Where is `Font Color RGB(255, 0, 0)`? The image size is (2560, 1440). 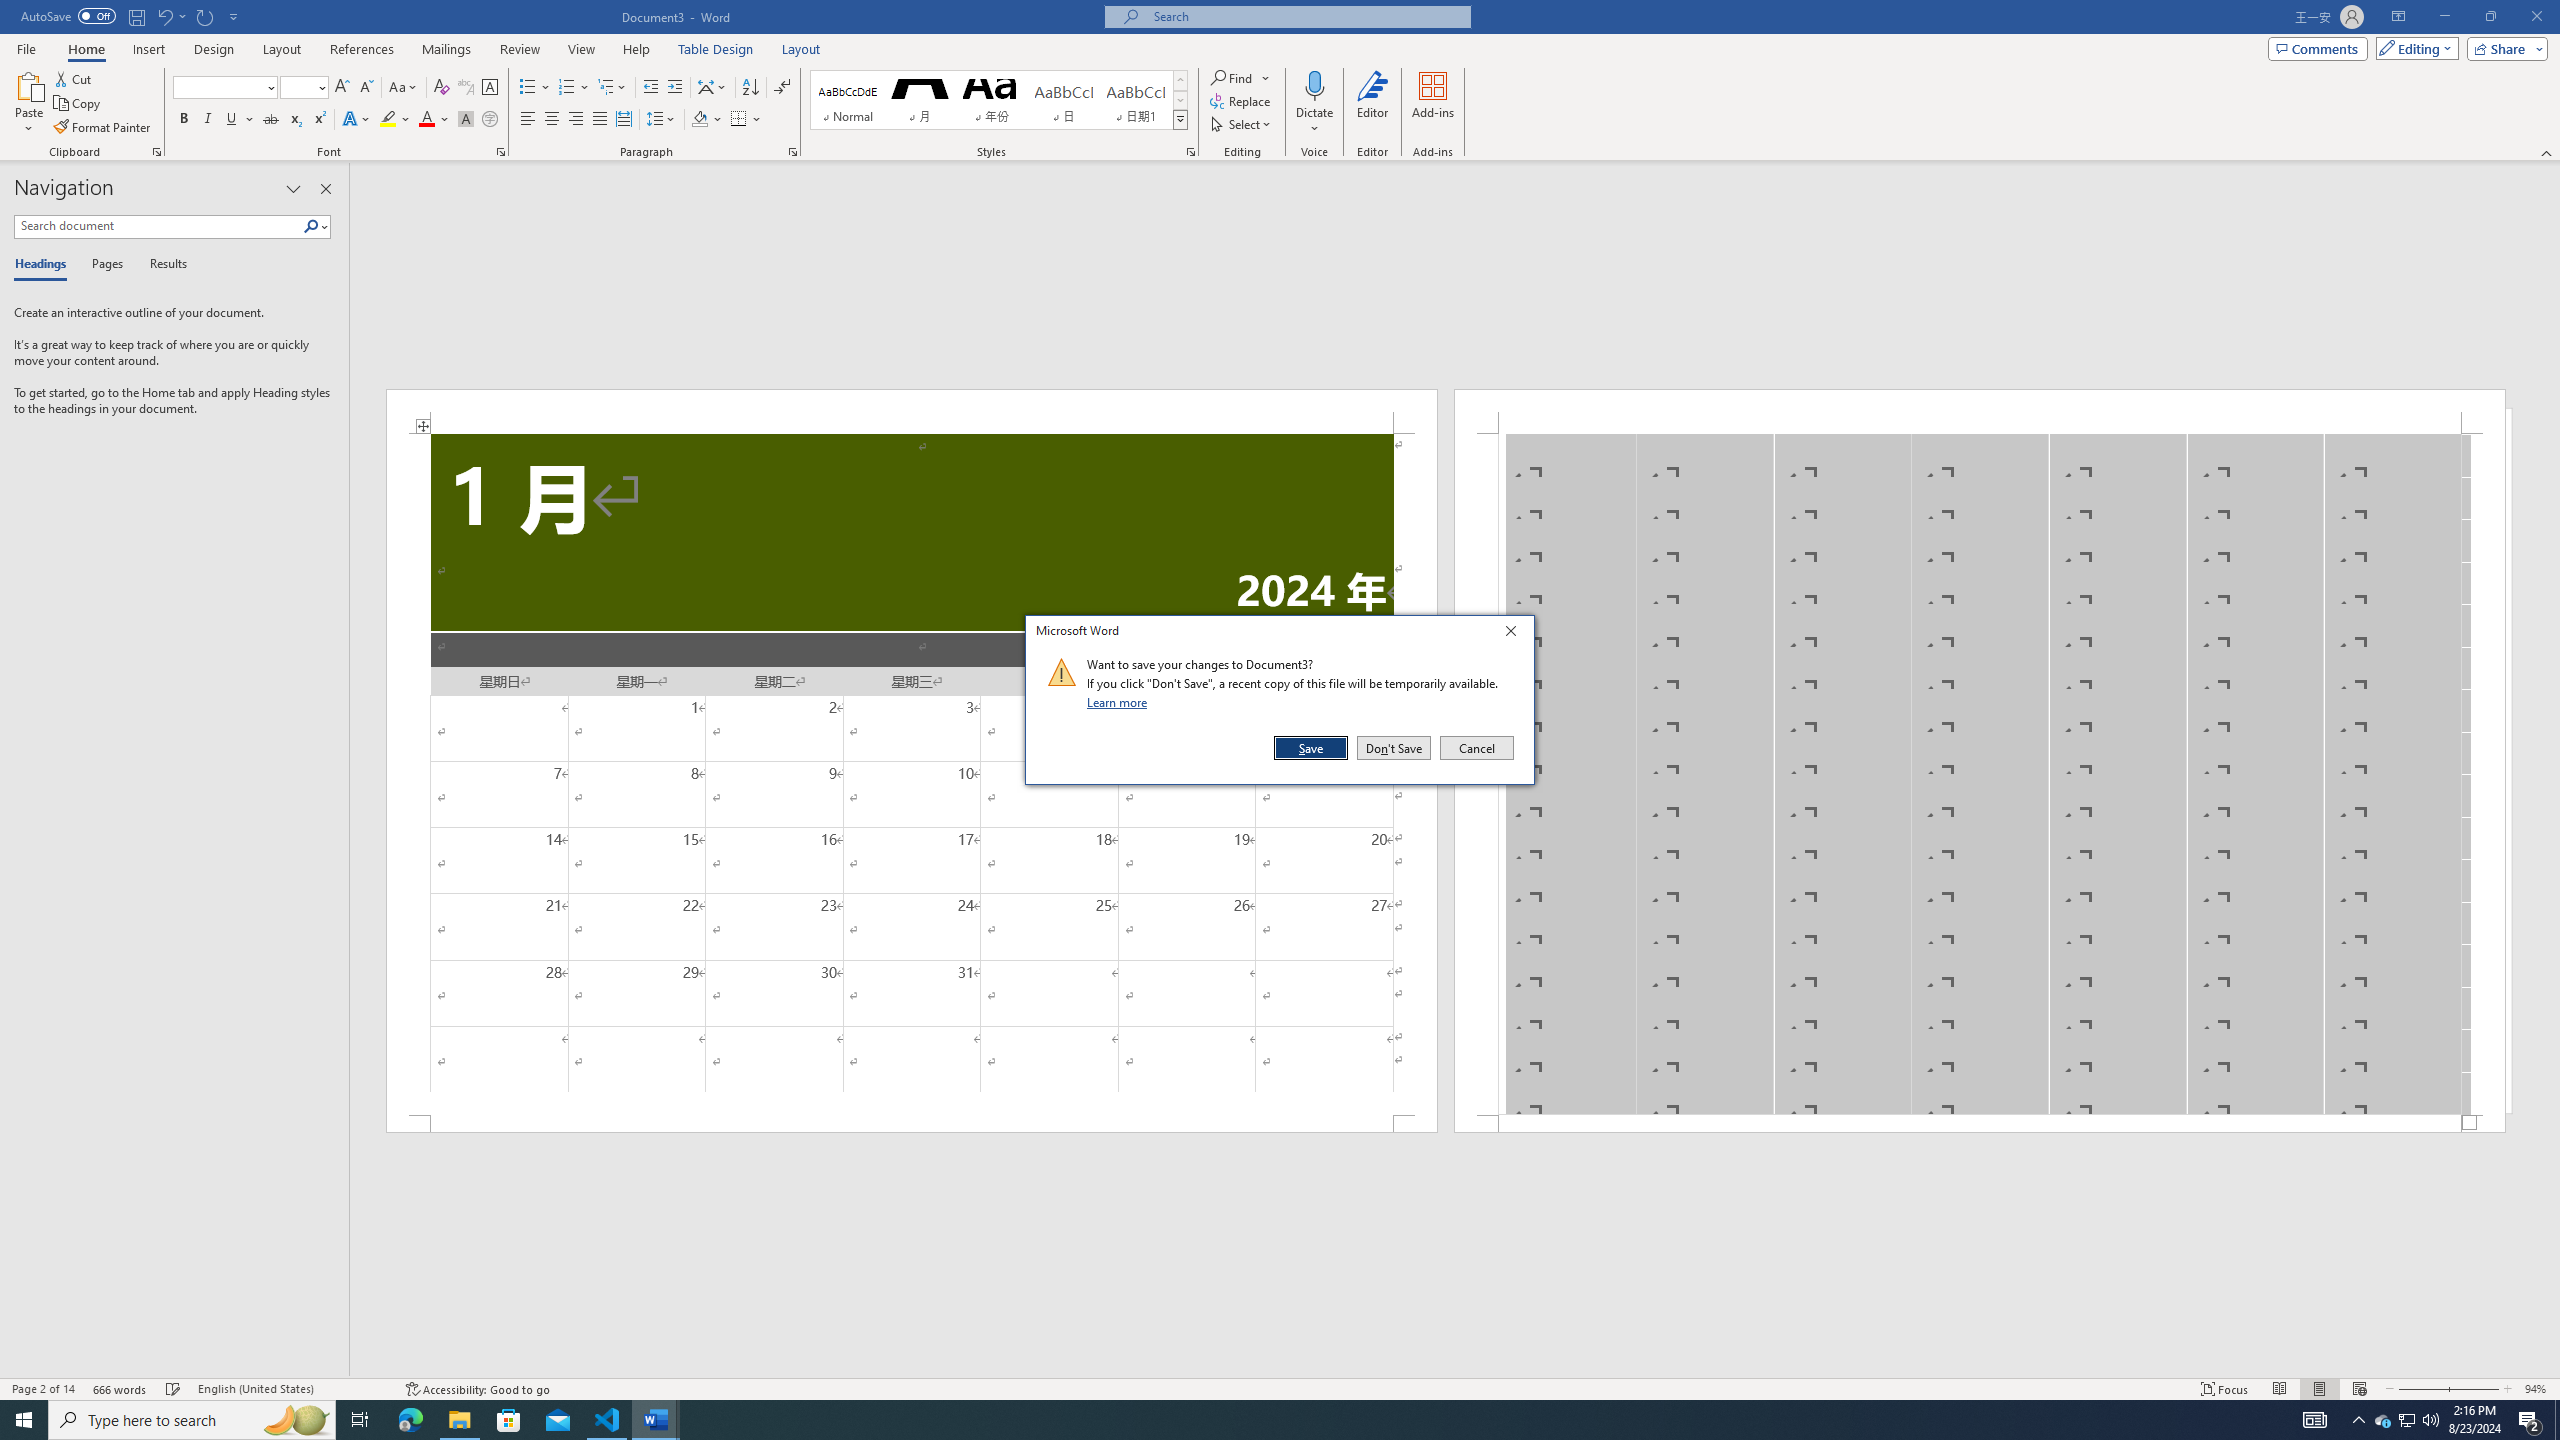
Font Color RGB(255, 0, 0) is located at coordinates (426, 120).